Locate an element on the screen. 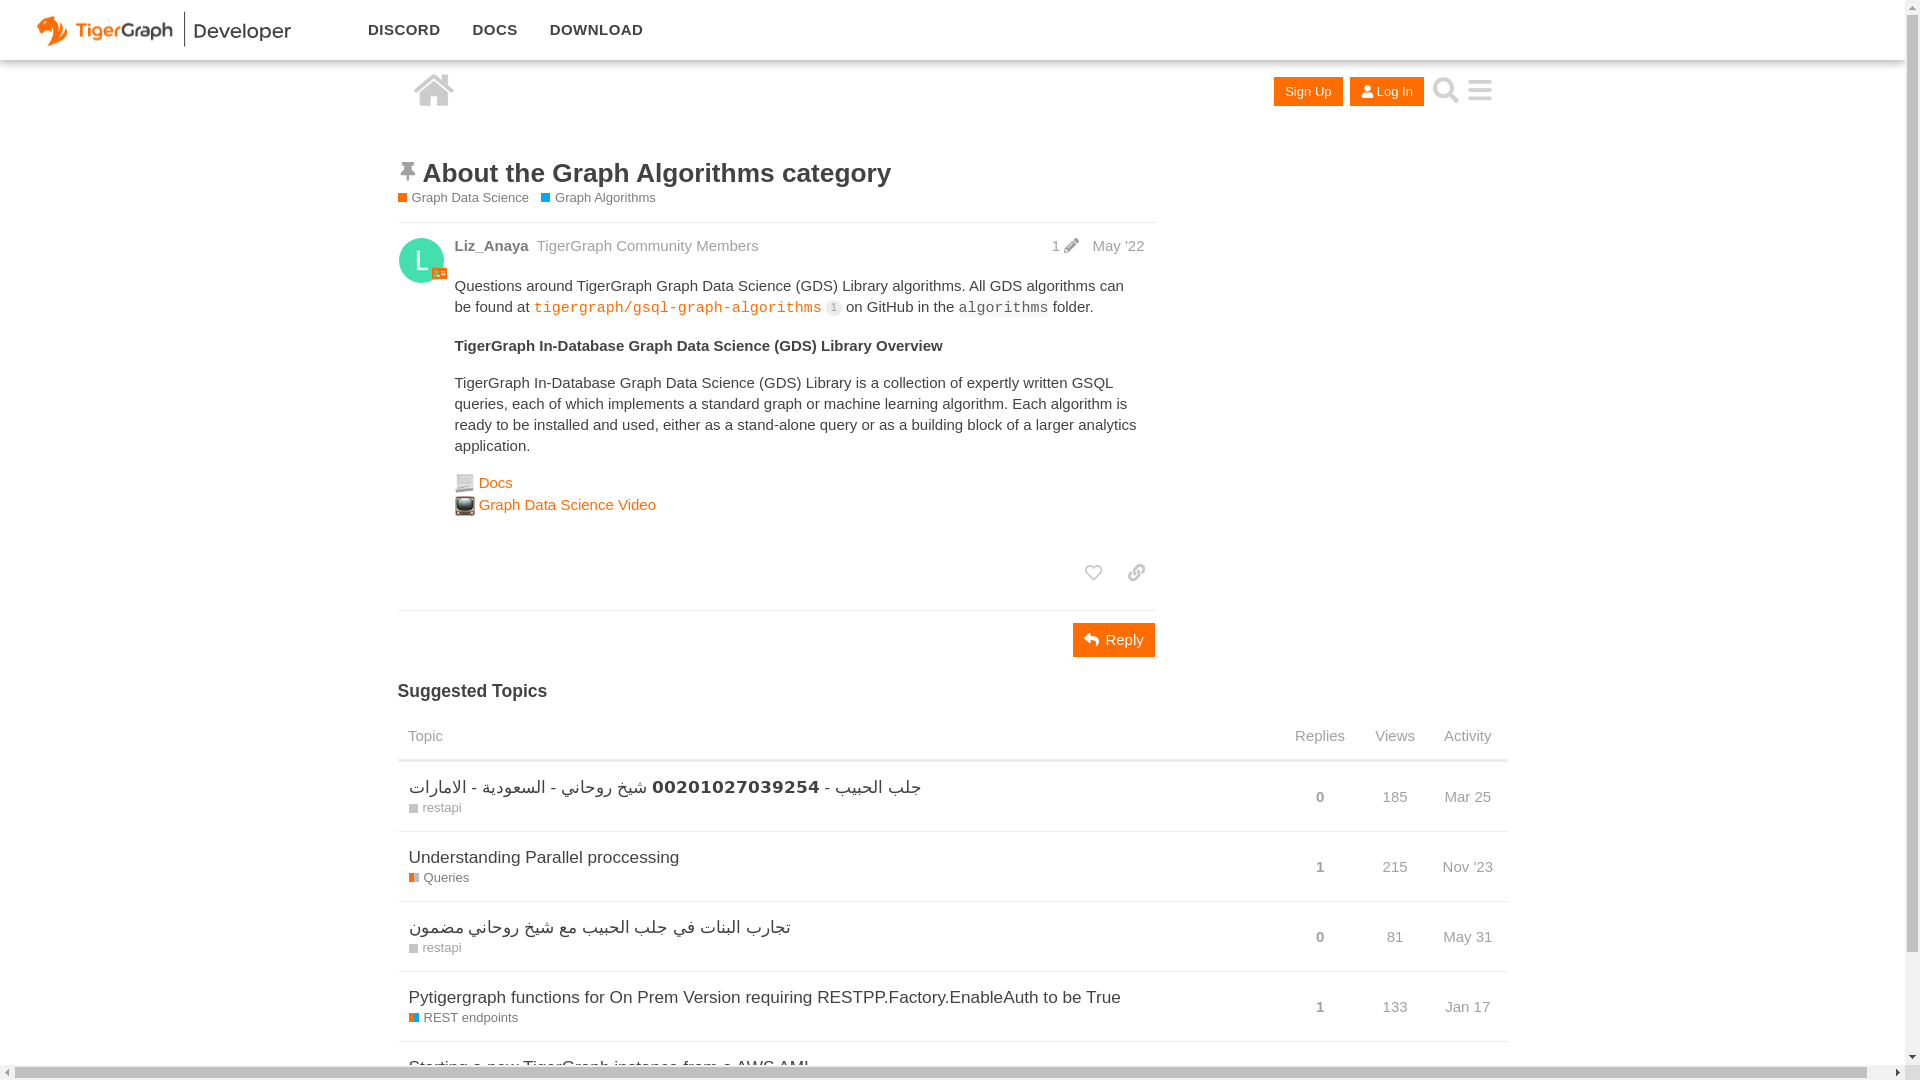  Mar 25 is located at coordinates (1466, 795).